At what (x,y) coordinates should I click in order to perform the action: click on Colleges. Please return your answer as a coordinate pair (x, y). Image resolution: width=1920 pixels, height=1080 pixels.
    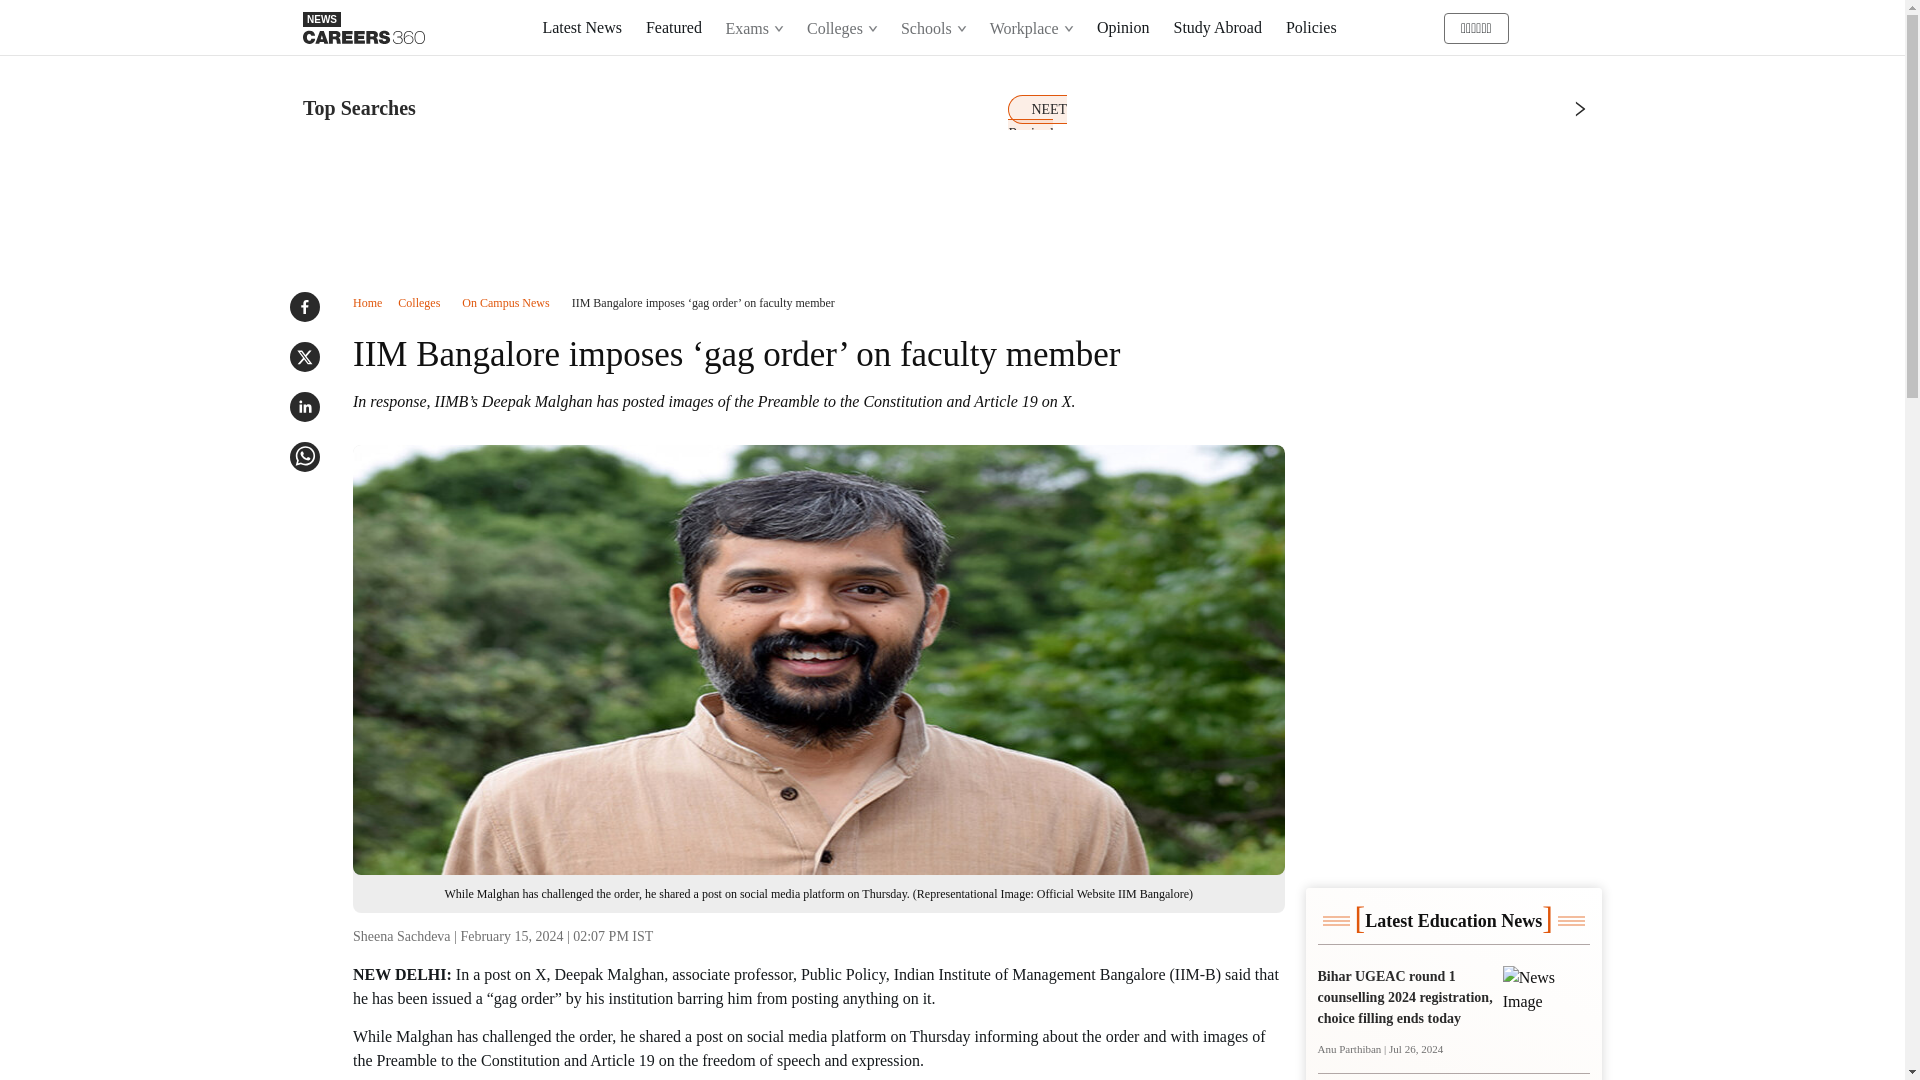
    Looking at the image, I should click on (842, 28).